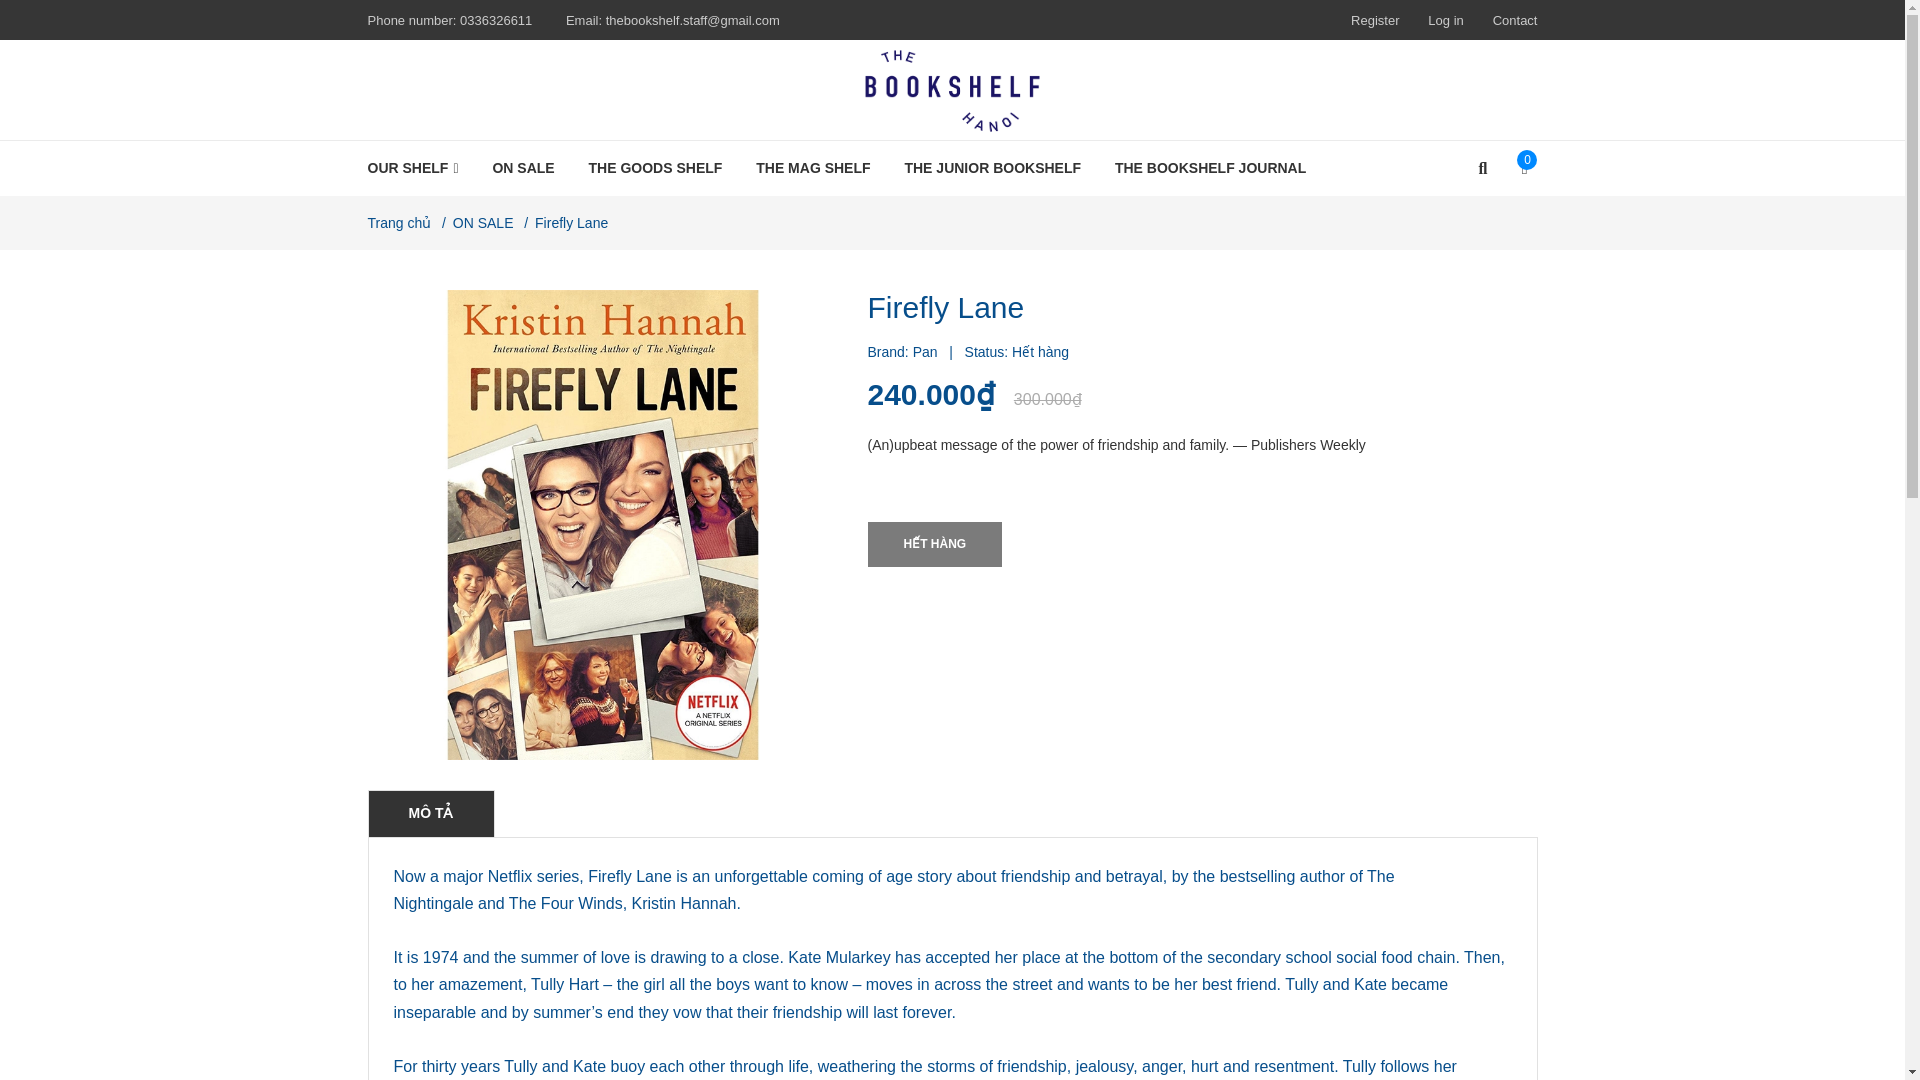  What do you see at coordinates (1518, 168) in the screenshot?
I see `0` at bounding box center [1518, 168].